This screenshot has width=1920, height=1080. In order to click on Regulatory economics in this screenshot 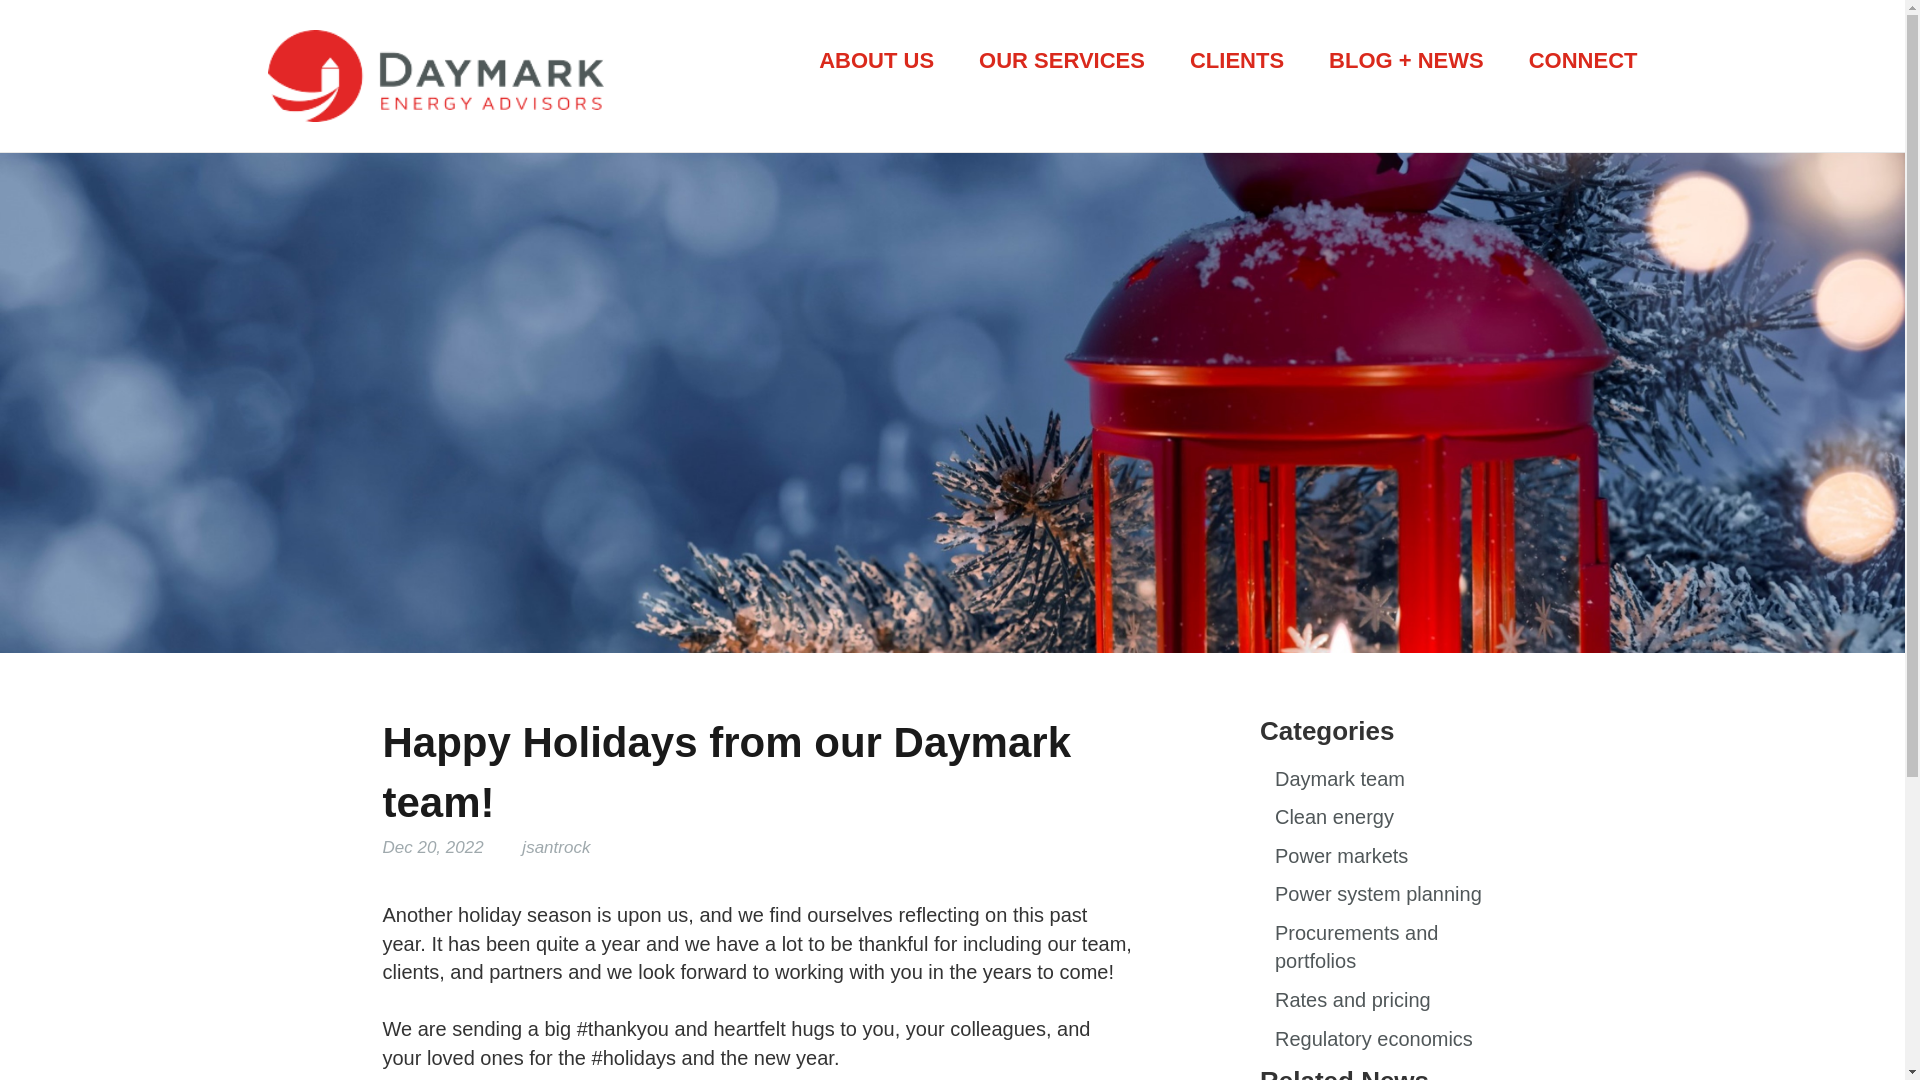, I will do `click(1373, 1038)`.